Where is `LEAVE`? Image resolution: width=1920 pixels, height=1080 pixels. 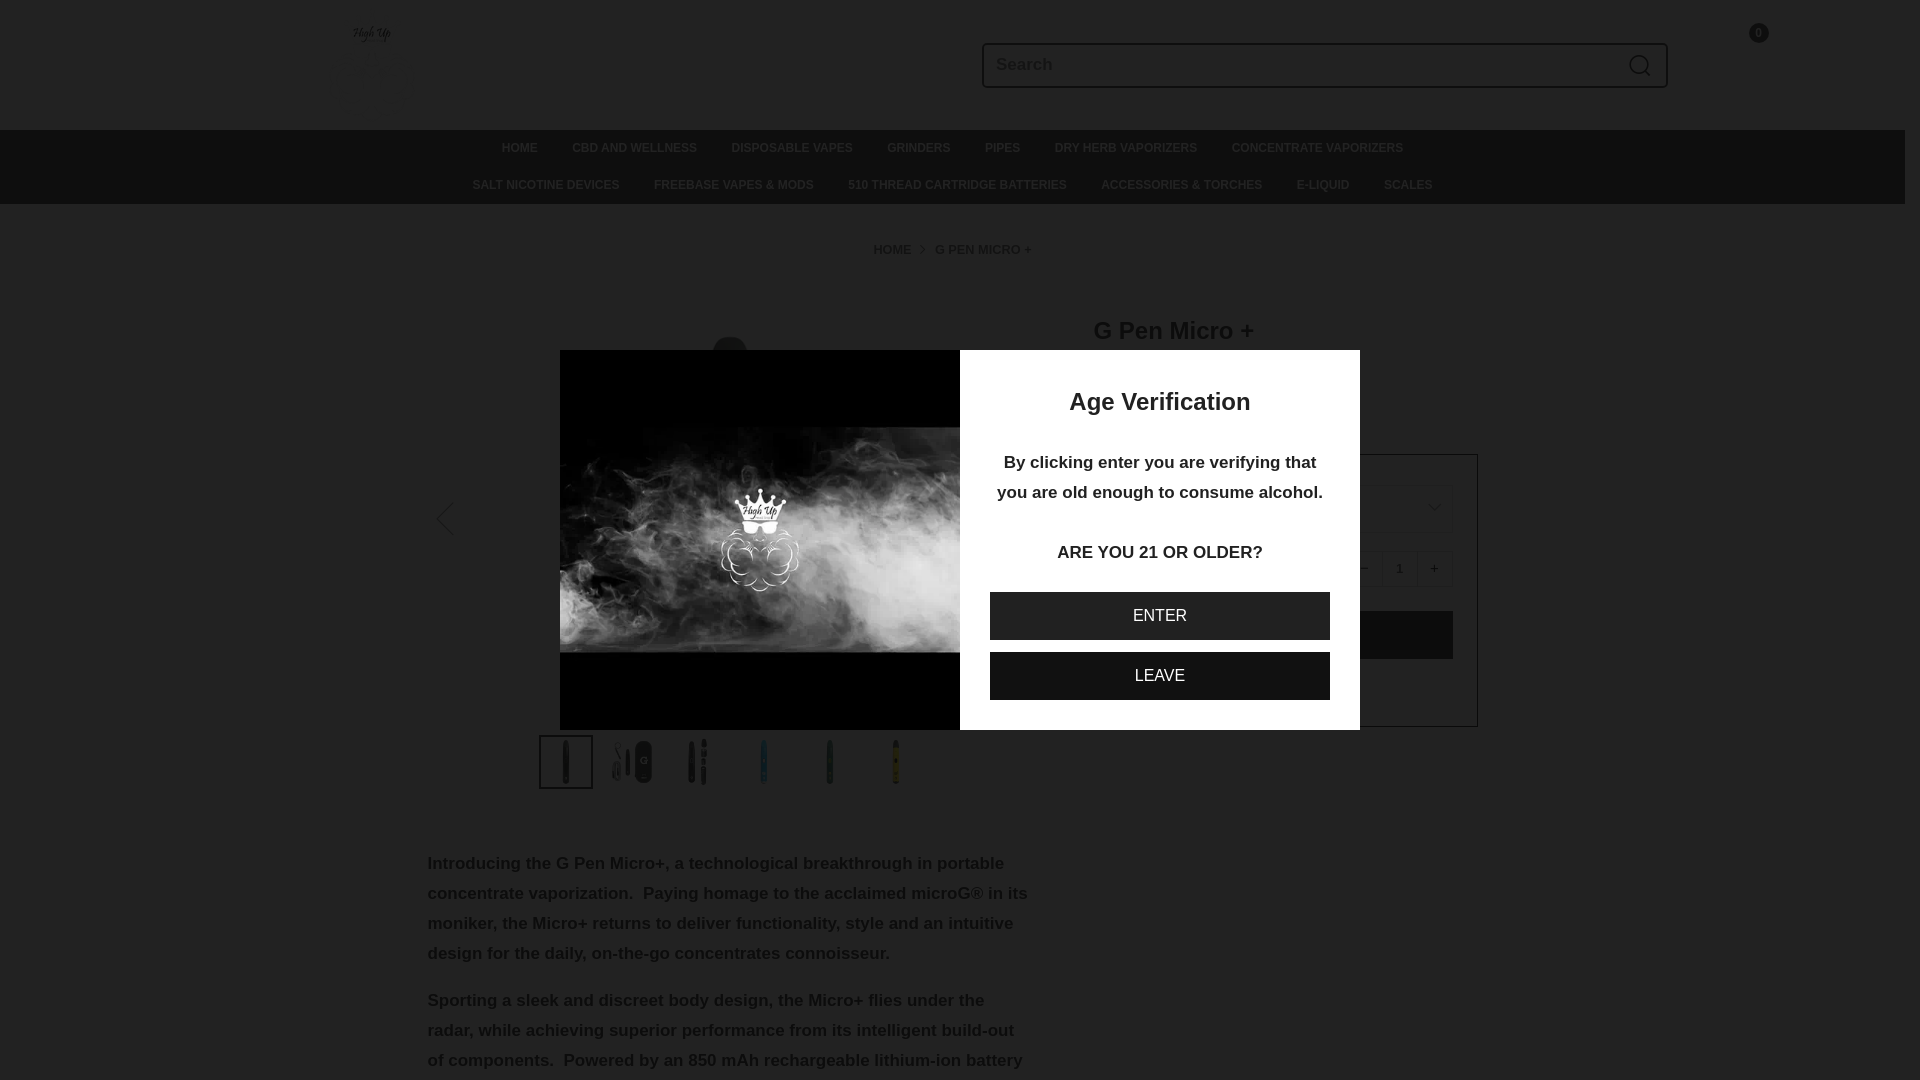
LEAVE is located at coordinates (1160, 676).